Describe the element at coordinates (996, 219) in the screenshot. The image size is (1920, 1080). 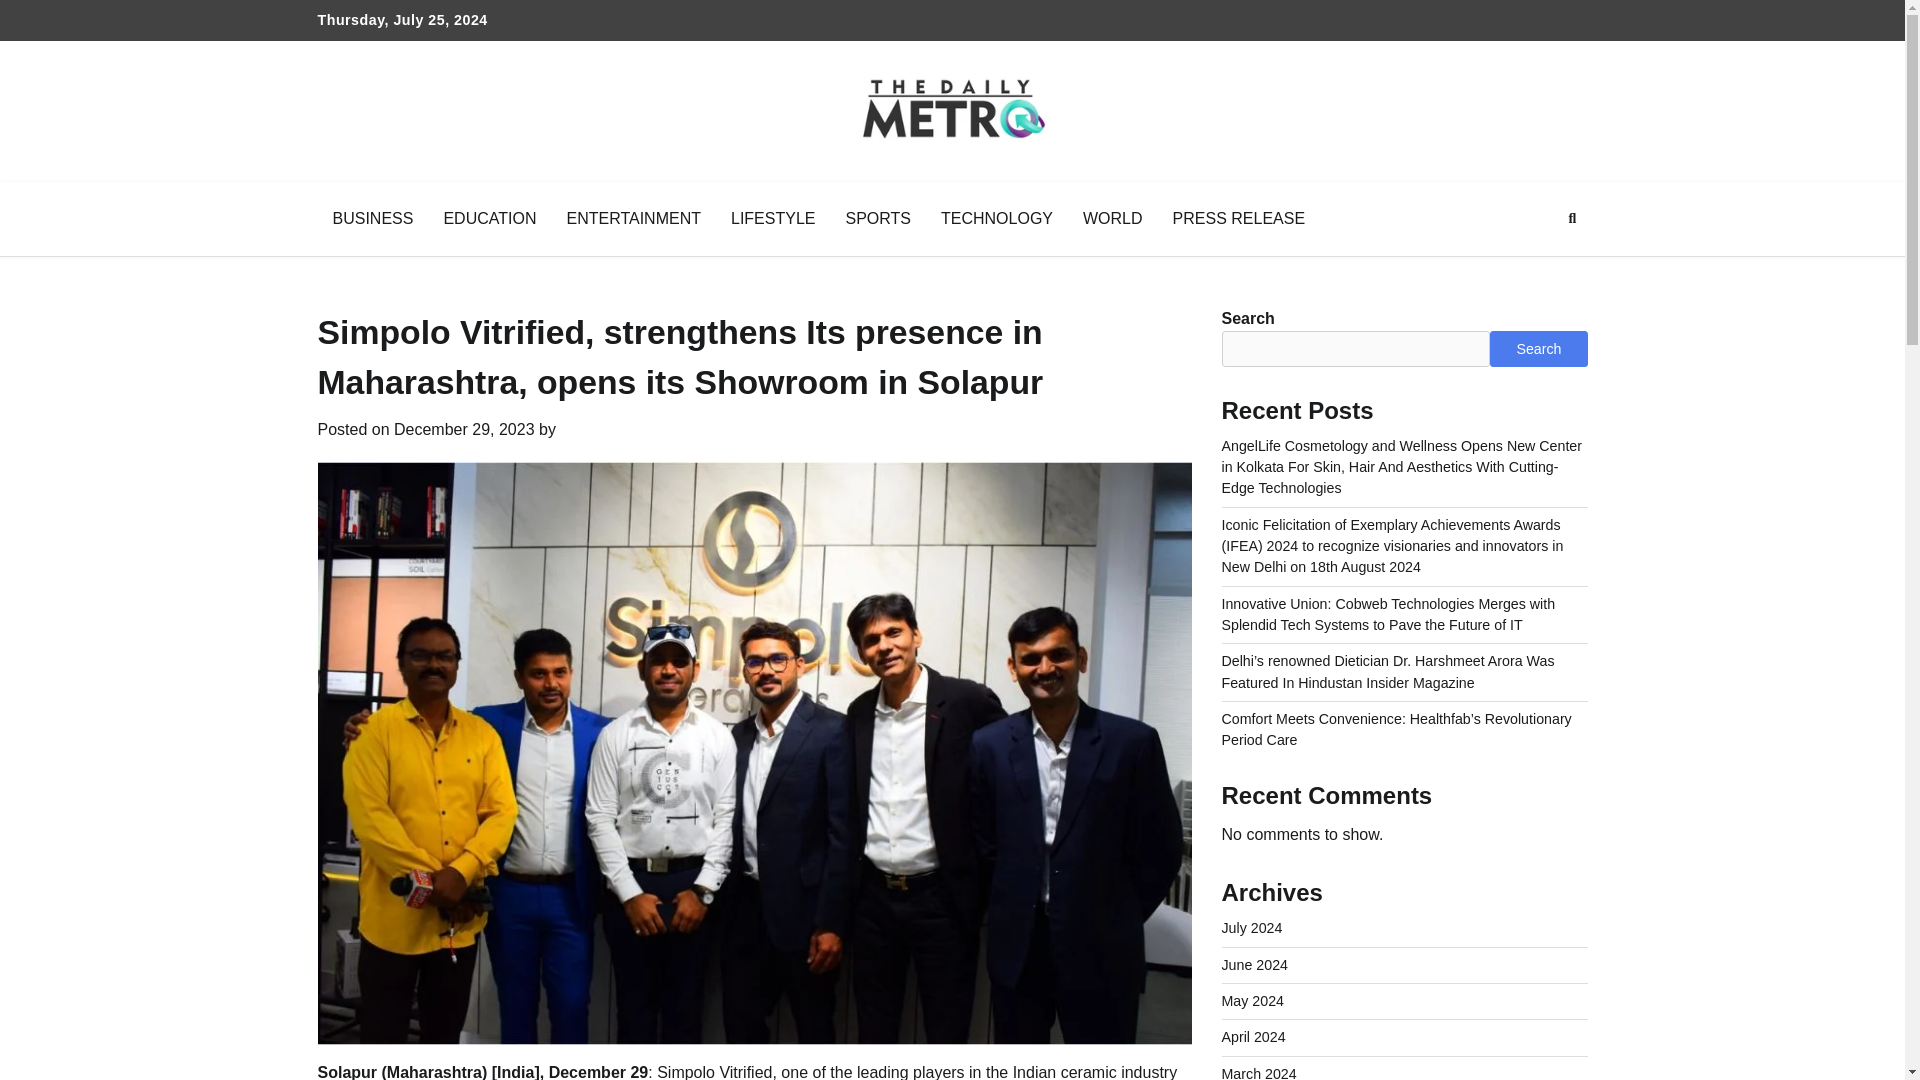
I see `TECHNOLOGY` at that location.